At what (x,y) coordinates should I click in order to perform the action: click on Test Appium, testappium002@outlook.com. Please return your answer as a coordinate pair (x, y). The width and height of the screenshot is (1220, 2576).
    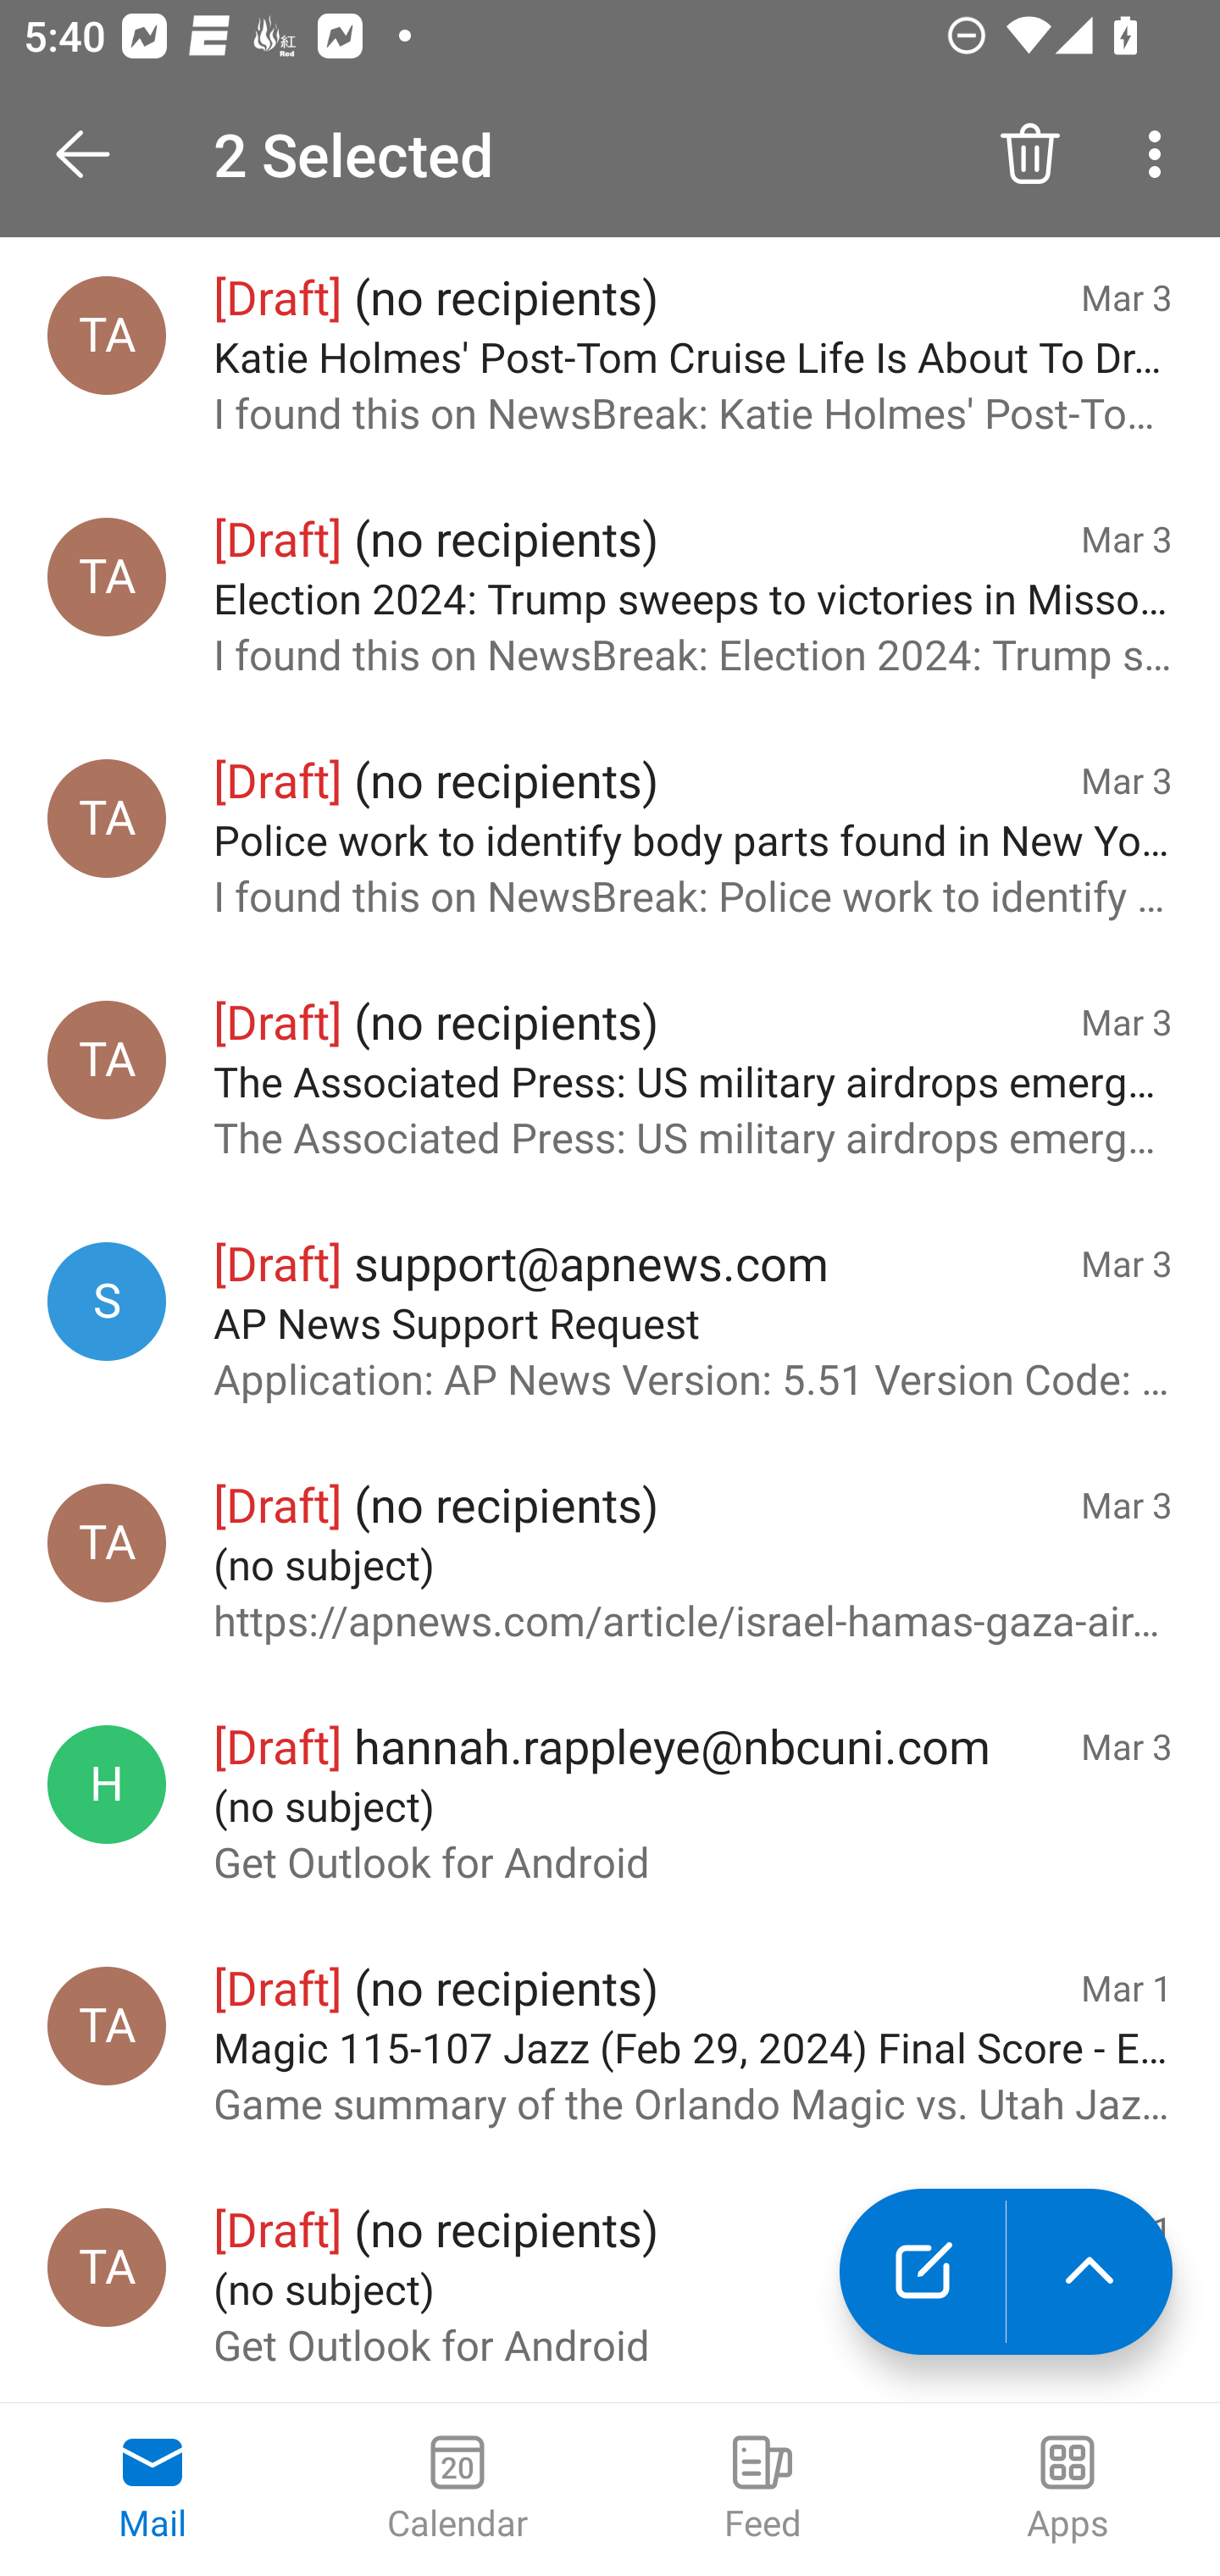
    Looking at the image, I should click on (107, 1542).